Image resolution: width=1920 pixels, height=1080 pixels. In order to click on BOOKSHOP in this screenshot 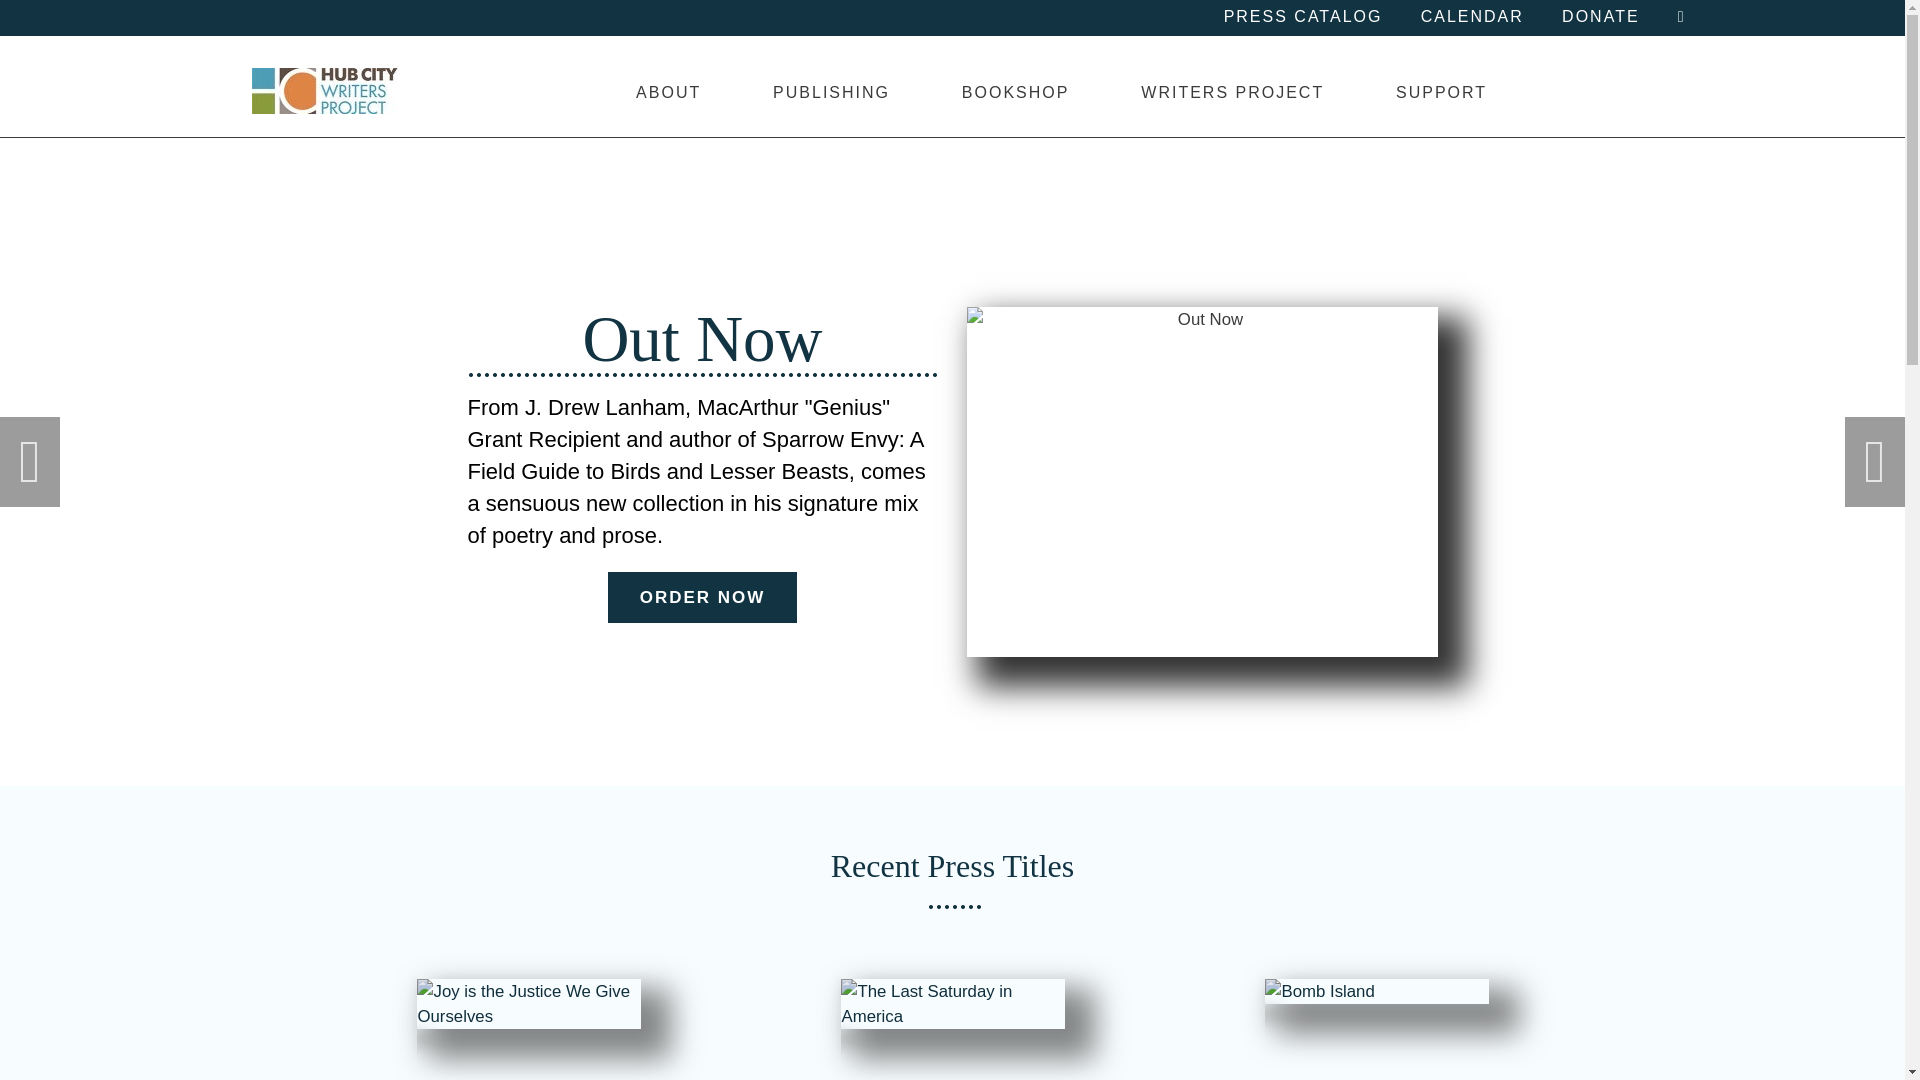, I will do `click(1014, 92)`.